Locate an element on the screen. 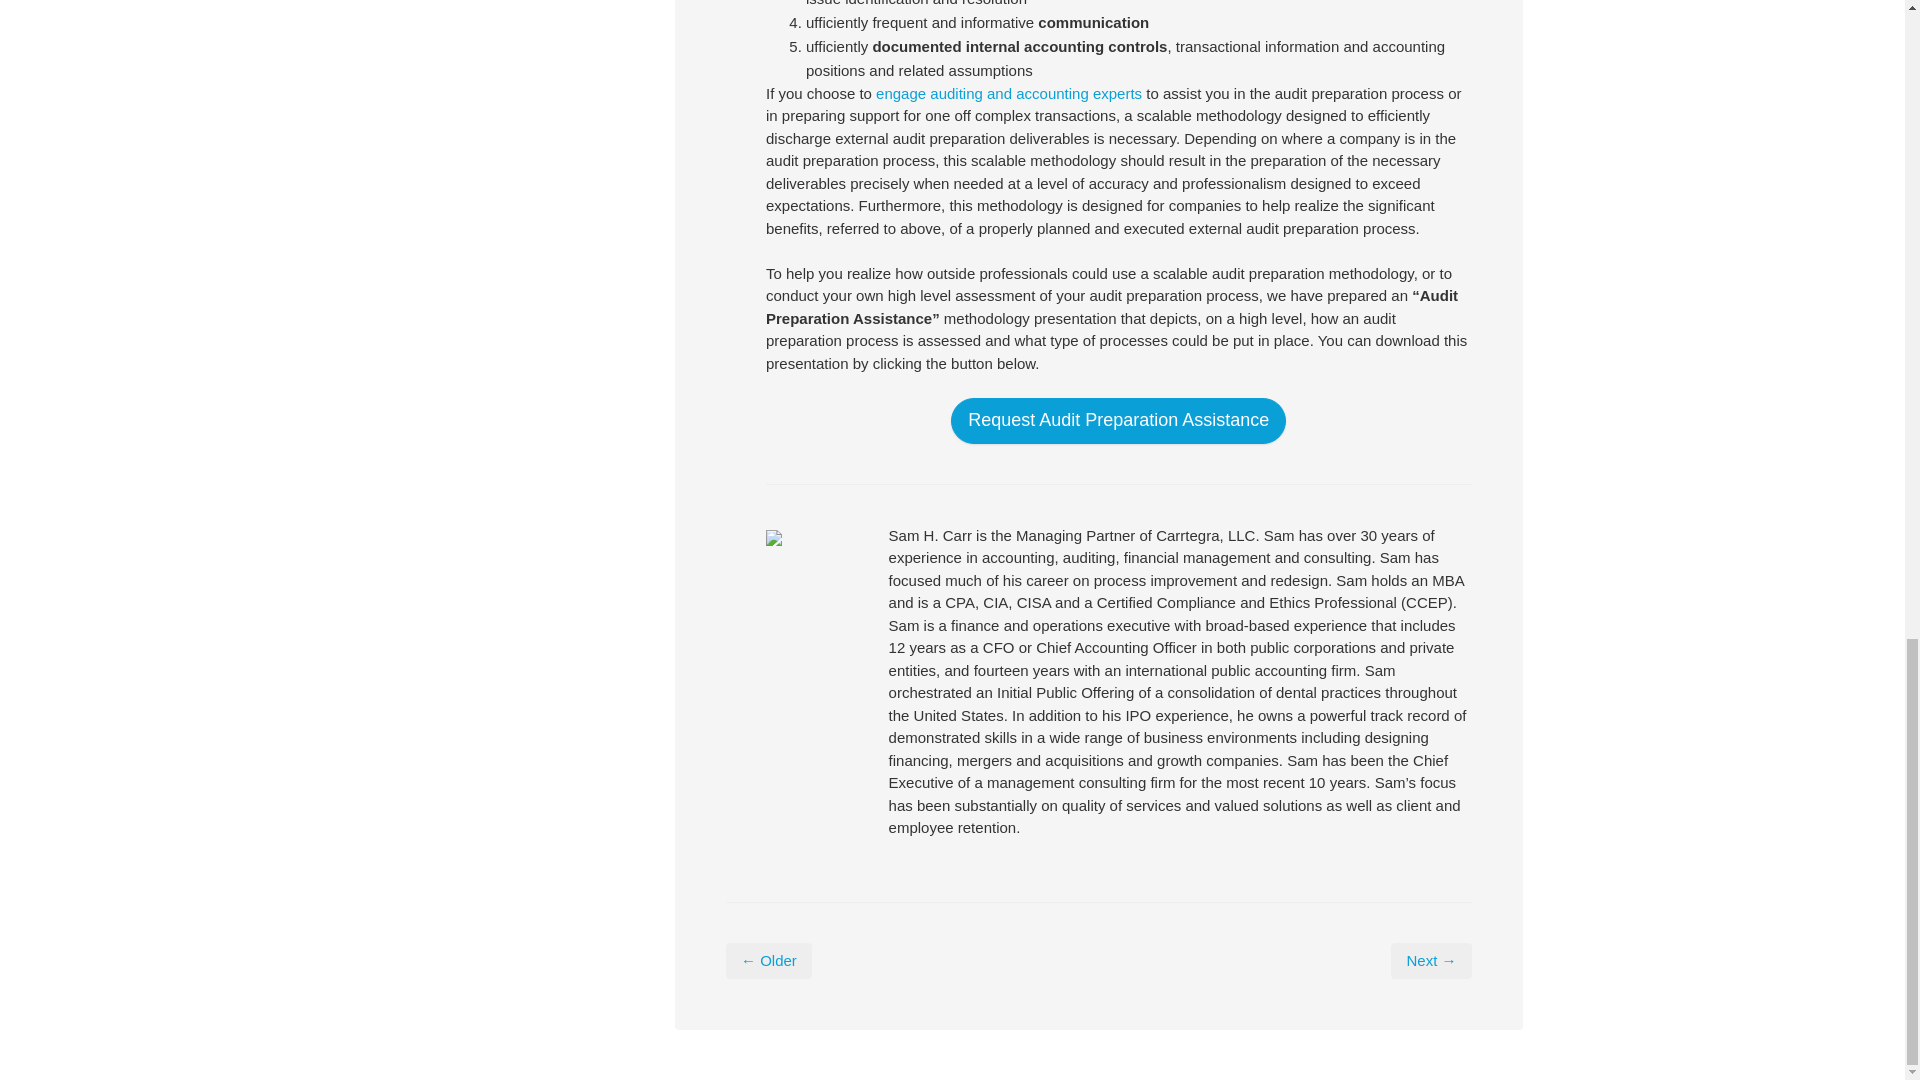  engage auditing and accounting experts is located at coordinates (1008, 93).